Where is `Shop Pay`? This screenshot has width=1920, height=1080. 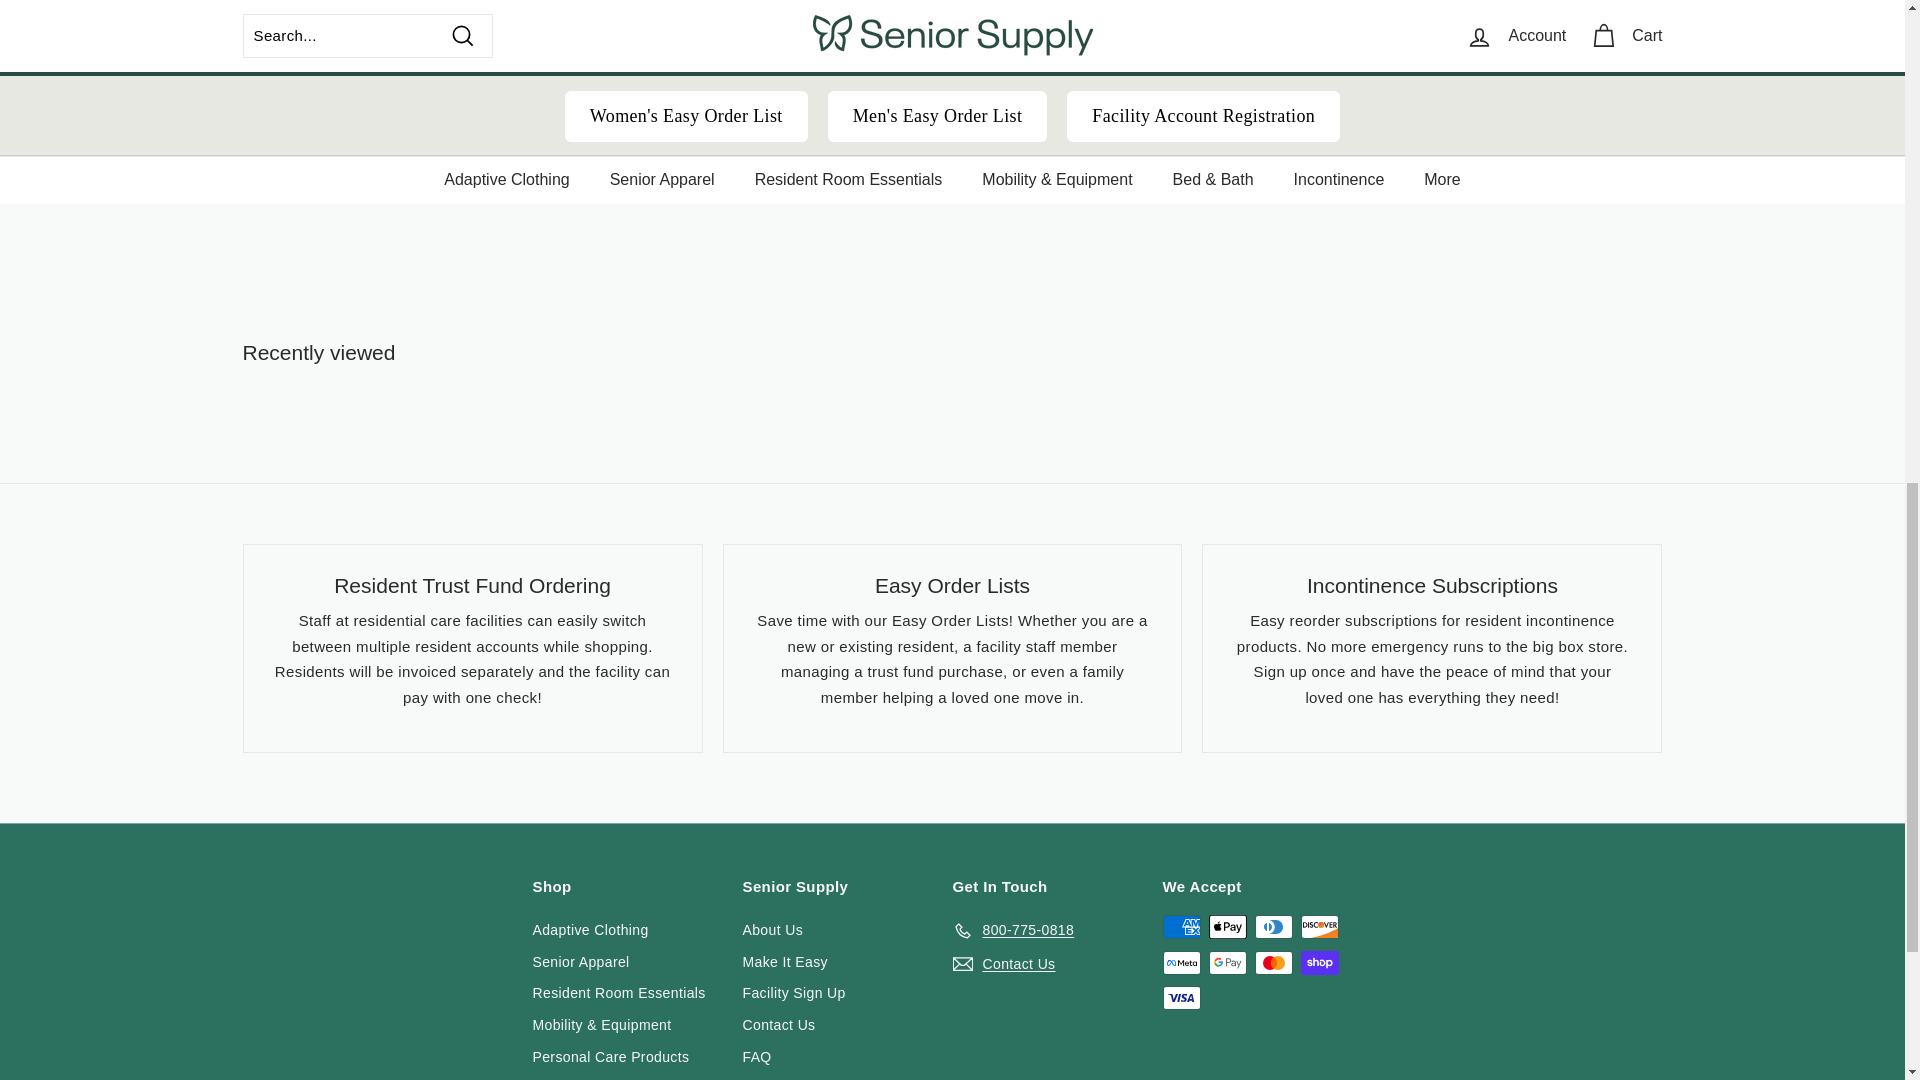 Shop Pay is located at coordinates (1318, 963).